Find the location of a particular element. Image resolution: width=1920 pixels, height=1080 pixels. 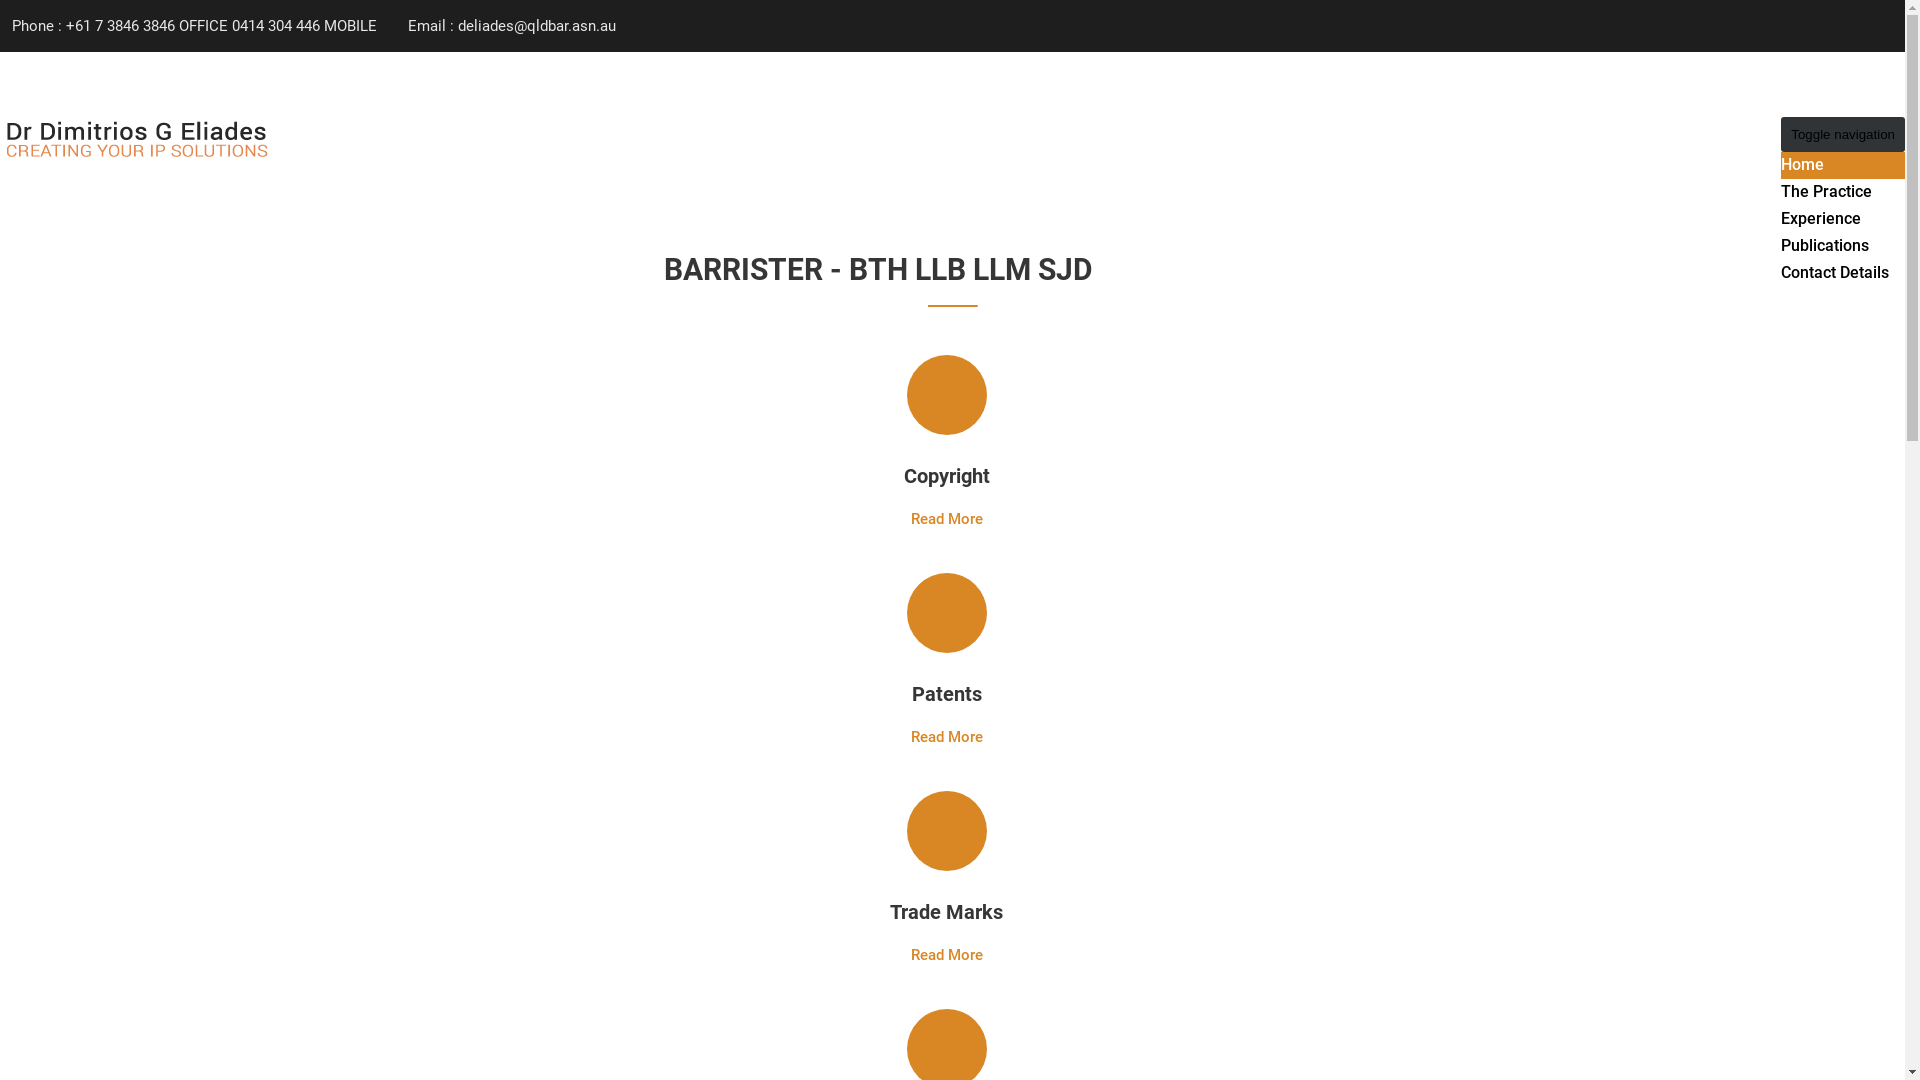

Patents is located at coordinates (947, 694).